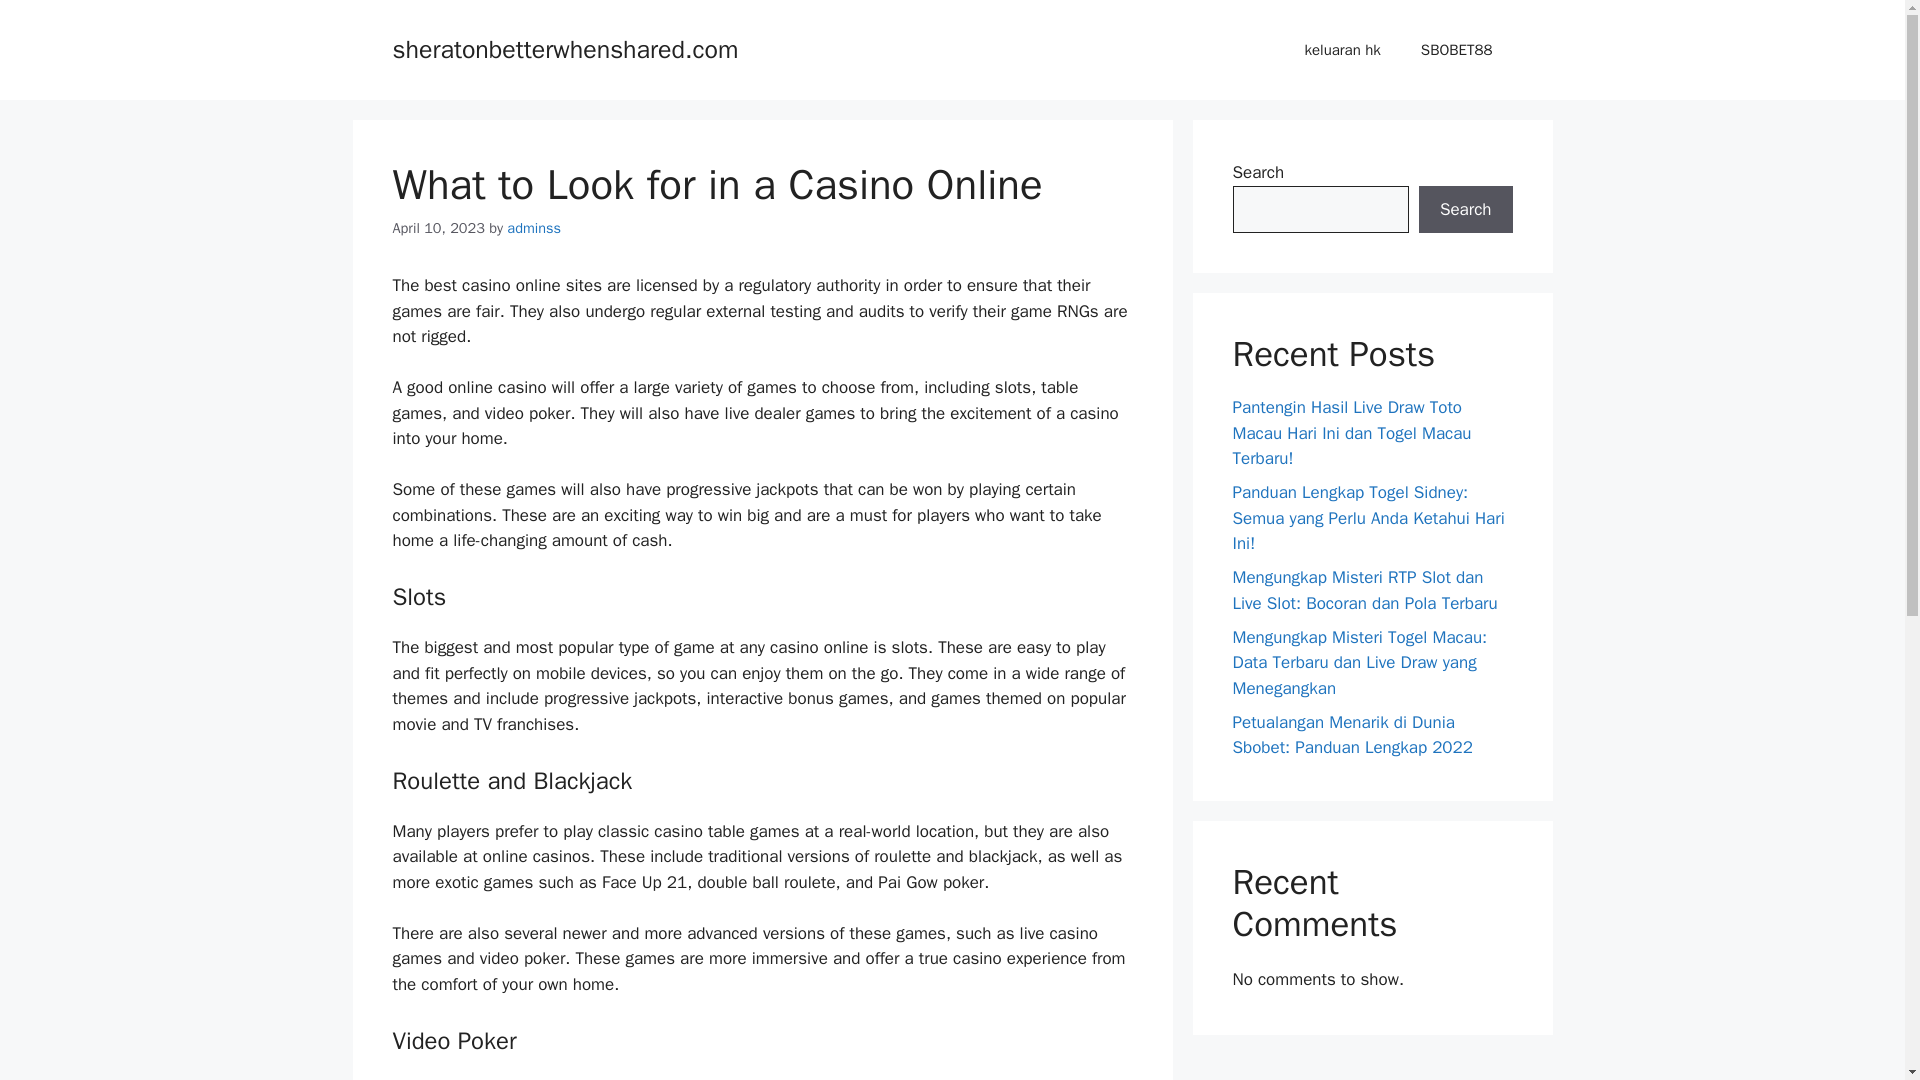 The image size is (1920, 1080). What do you see at coordinates (1465, 210) in the screenshot?
I see `Search` at bounding box center [1465, 210].